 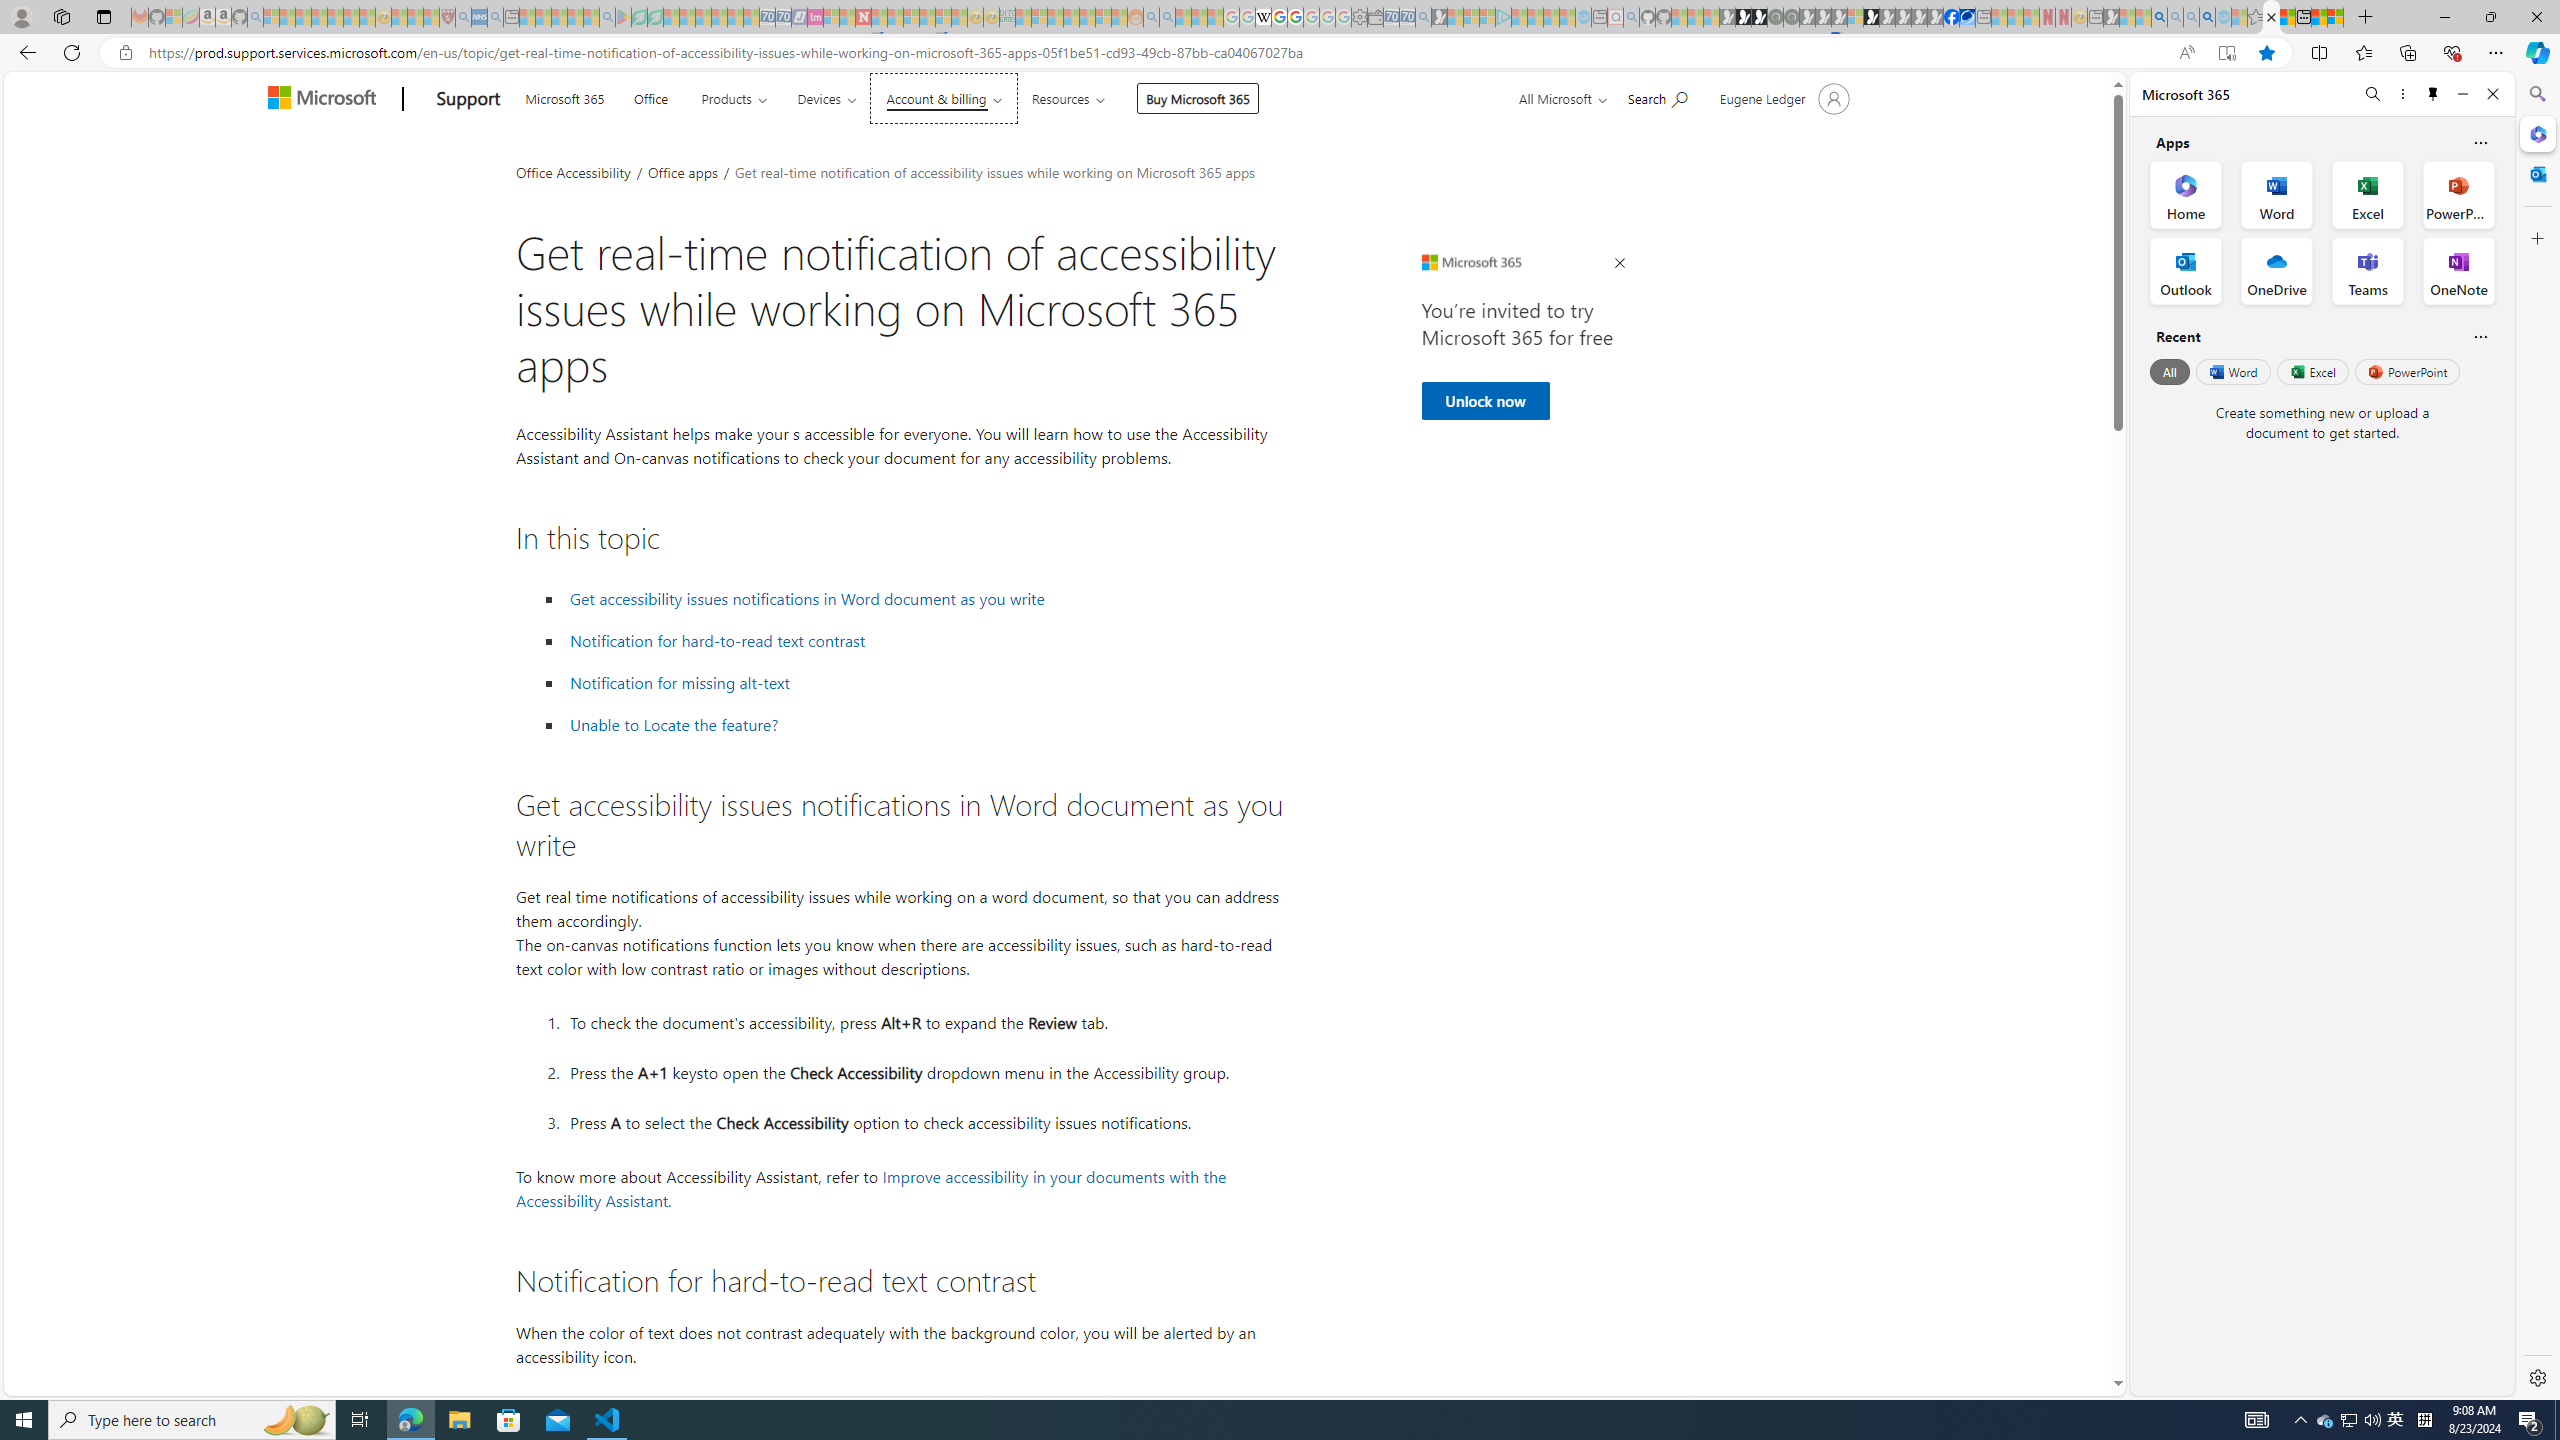 What do you see at coordinates (2159, 17) in the screenshot?
I see `Bing AI - Search` at bounding box center [2159, 17].